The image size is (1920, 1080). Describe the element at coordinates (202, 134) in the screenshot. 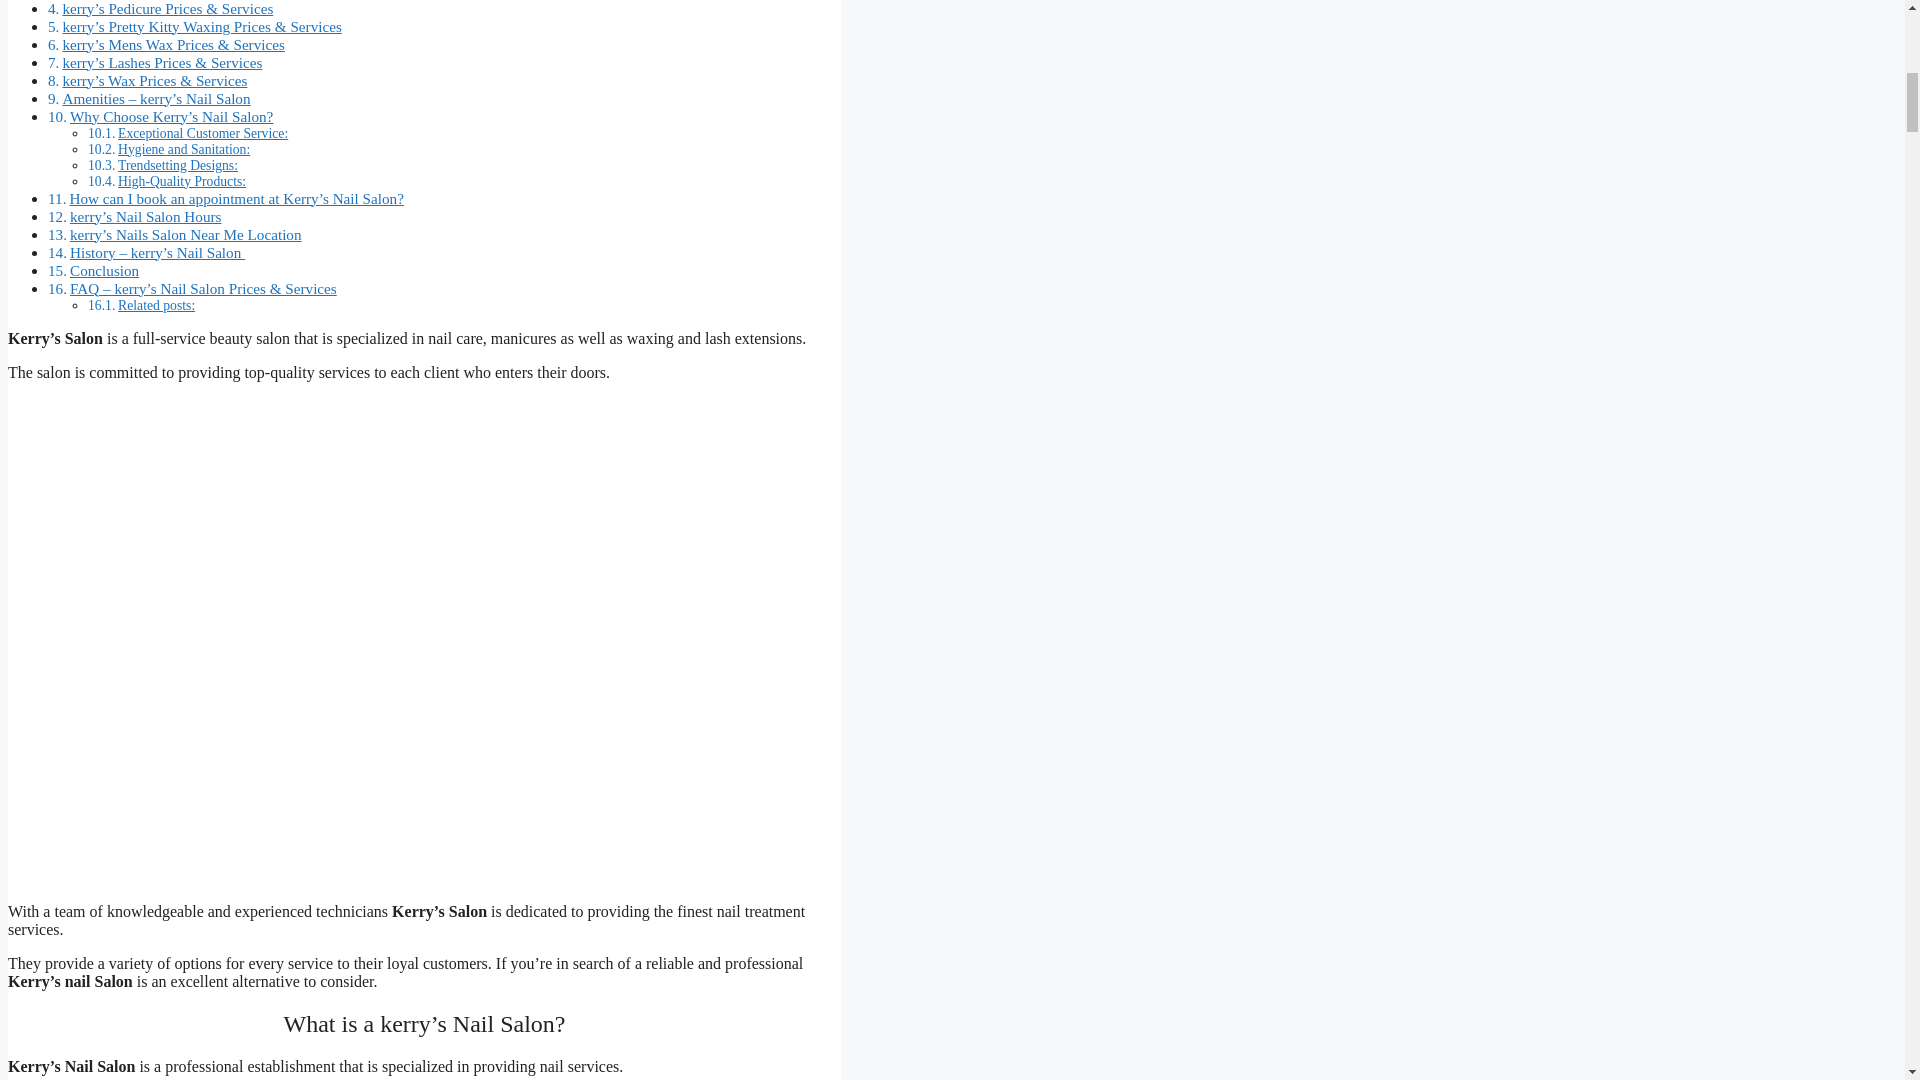

I see `Exceptional Customer Service:` at that location.